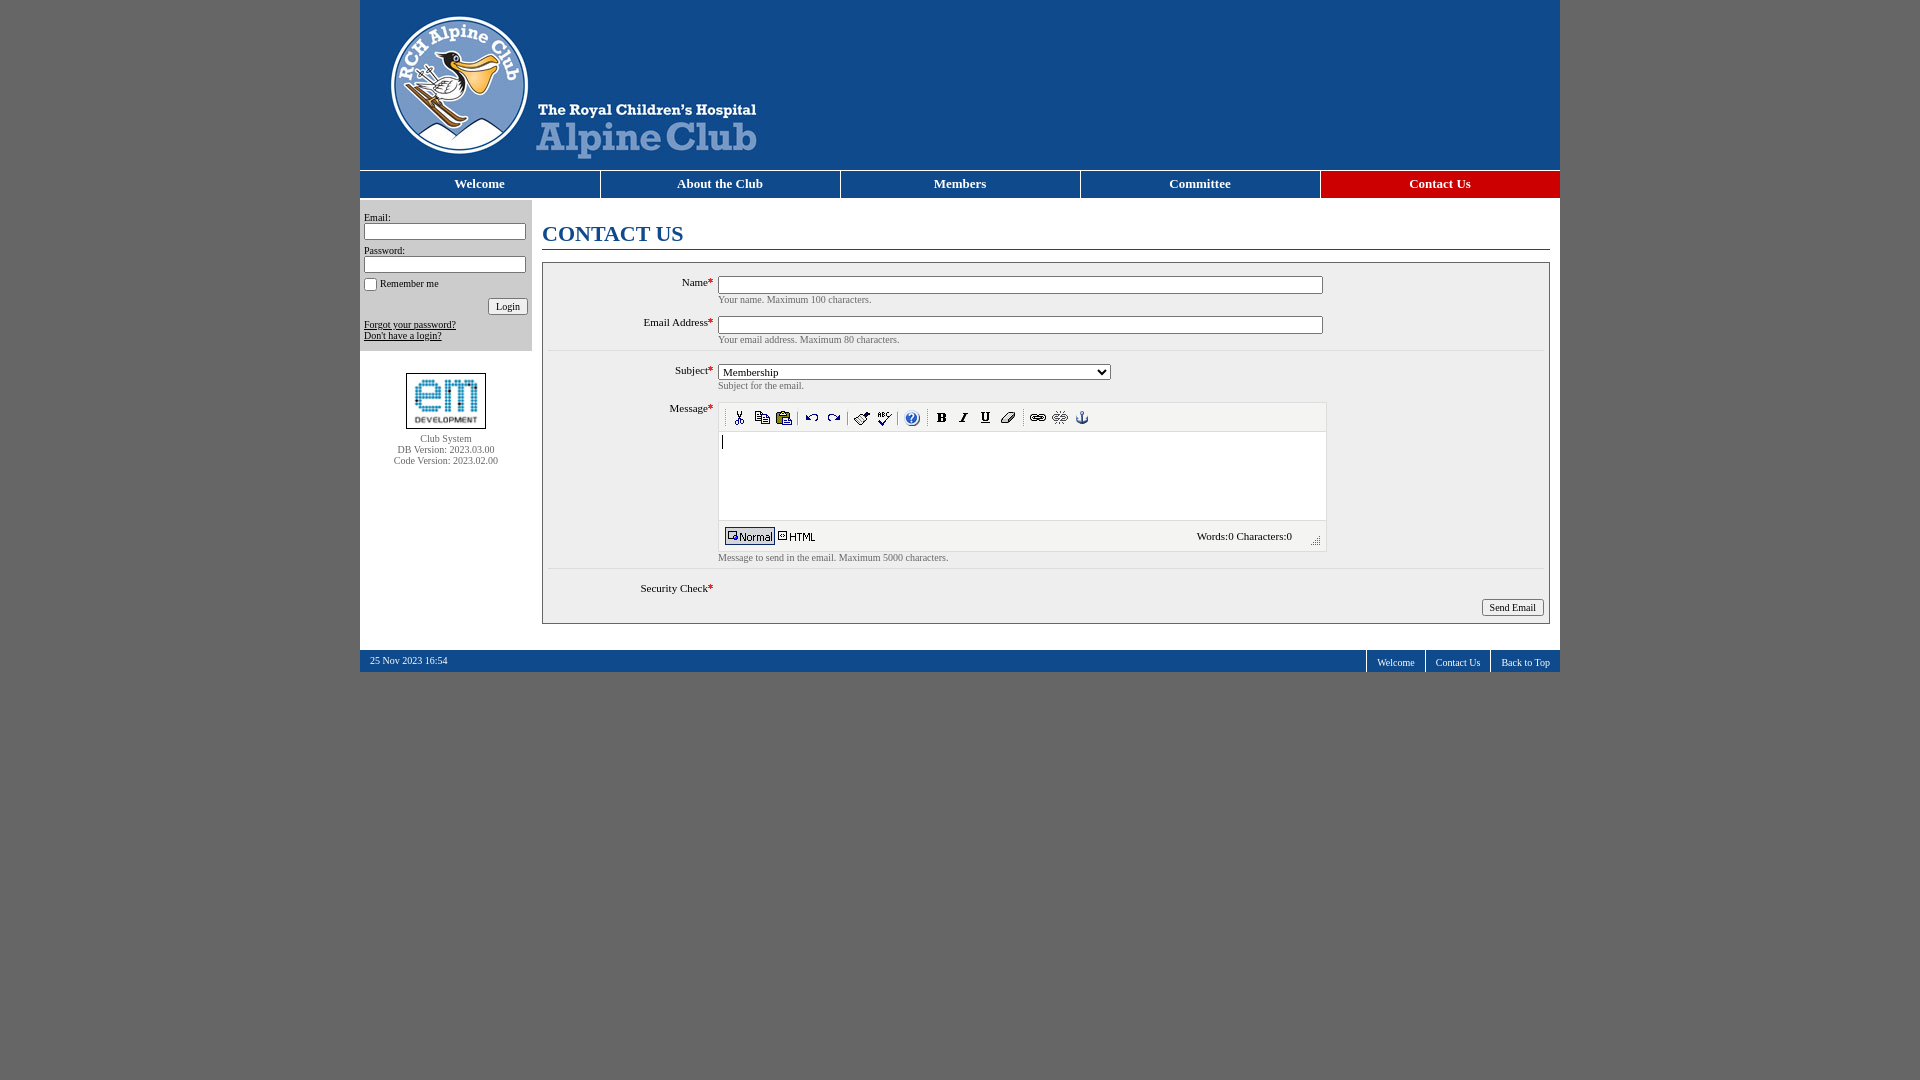 Image resolution: width=1920 pixels, height=1080 pixels. What do you see at coordinates (720, 184) in the screenshot?
I see `About the Club` at bounding box center [720, 184].